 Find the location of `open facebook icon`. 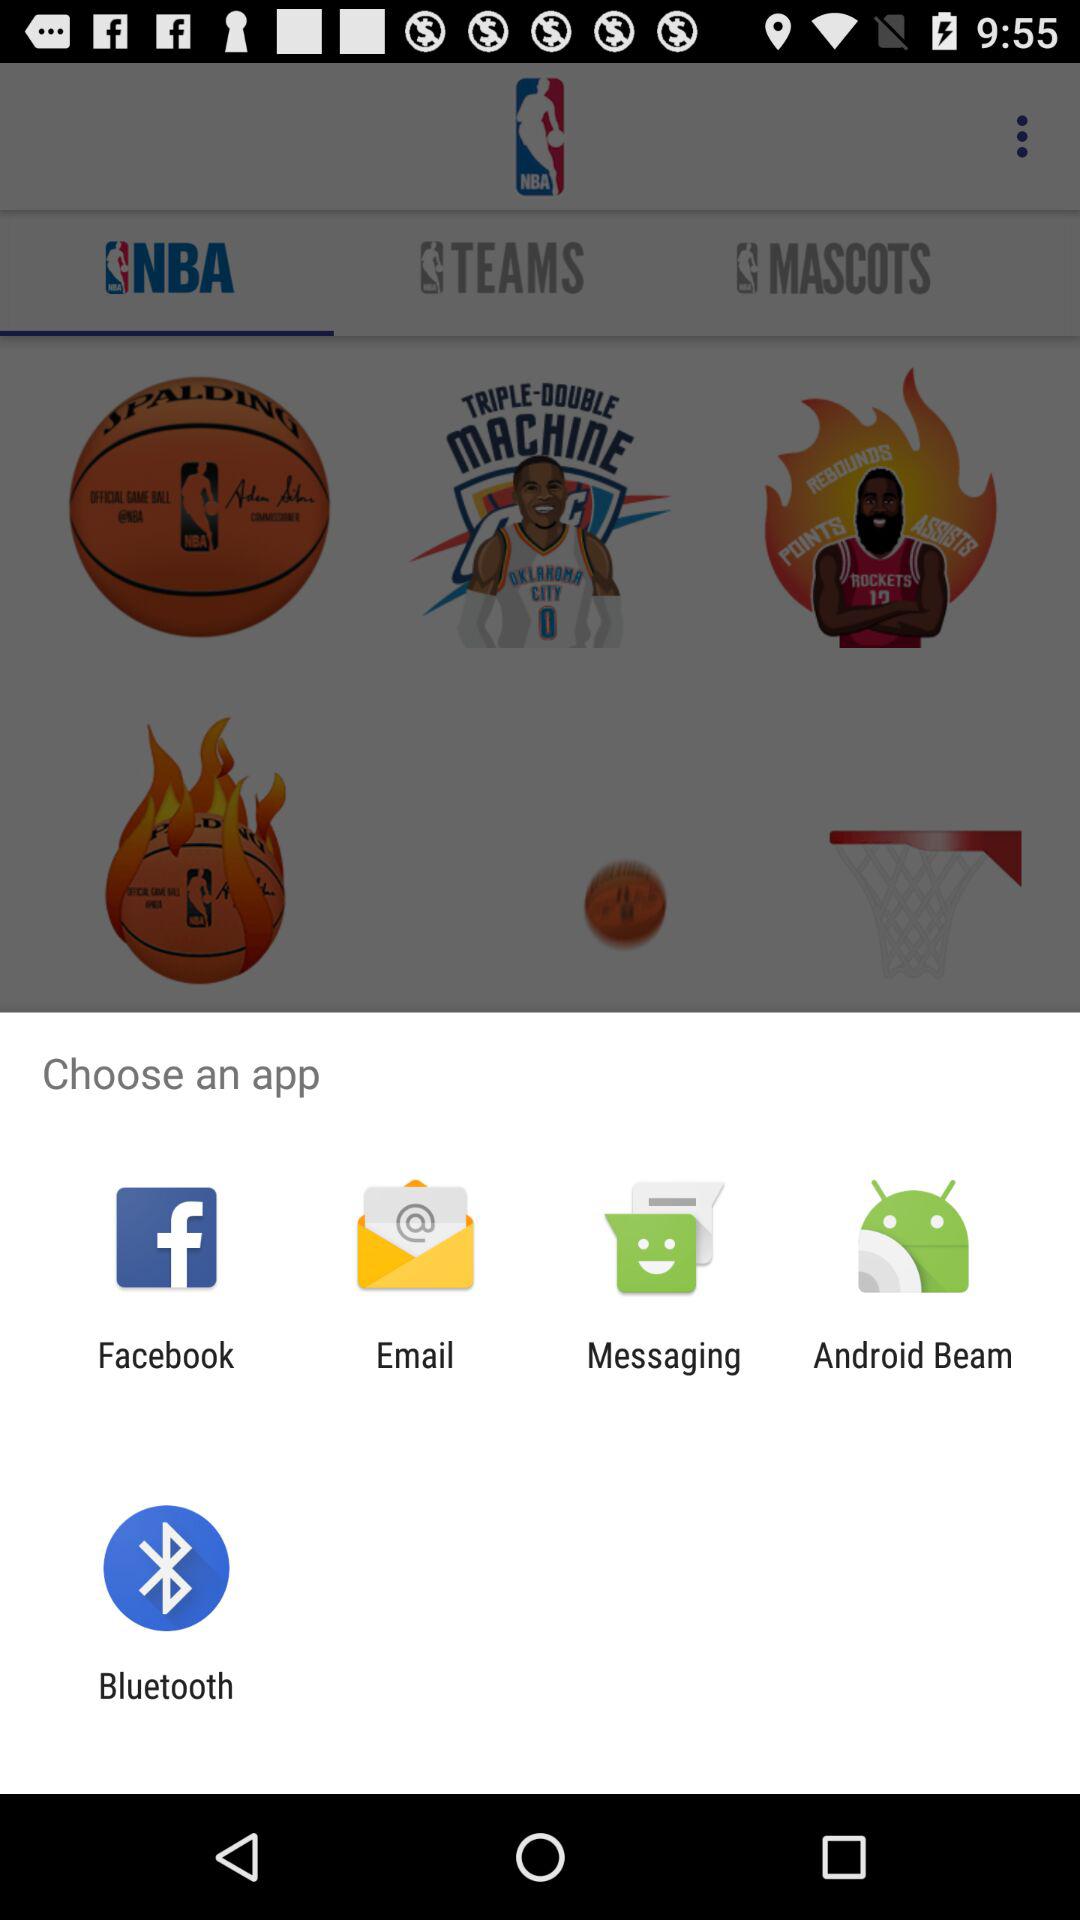

open facebook icon is located at coordinates (166, 1375).